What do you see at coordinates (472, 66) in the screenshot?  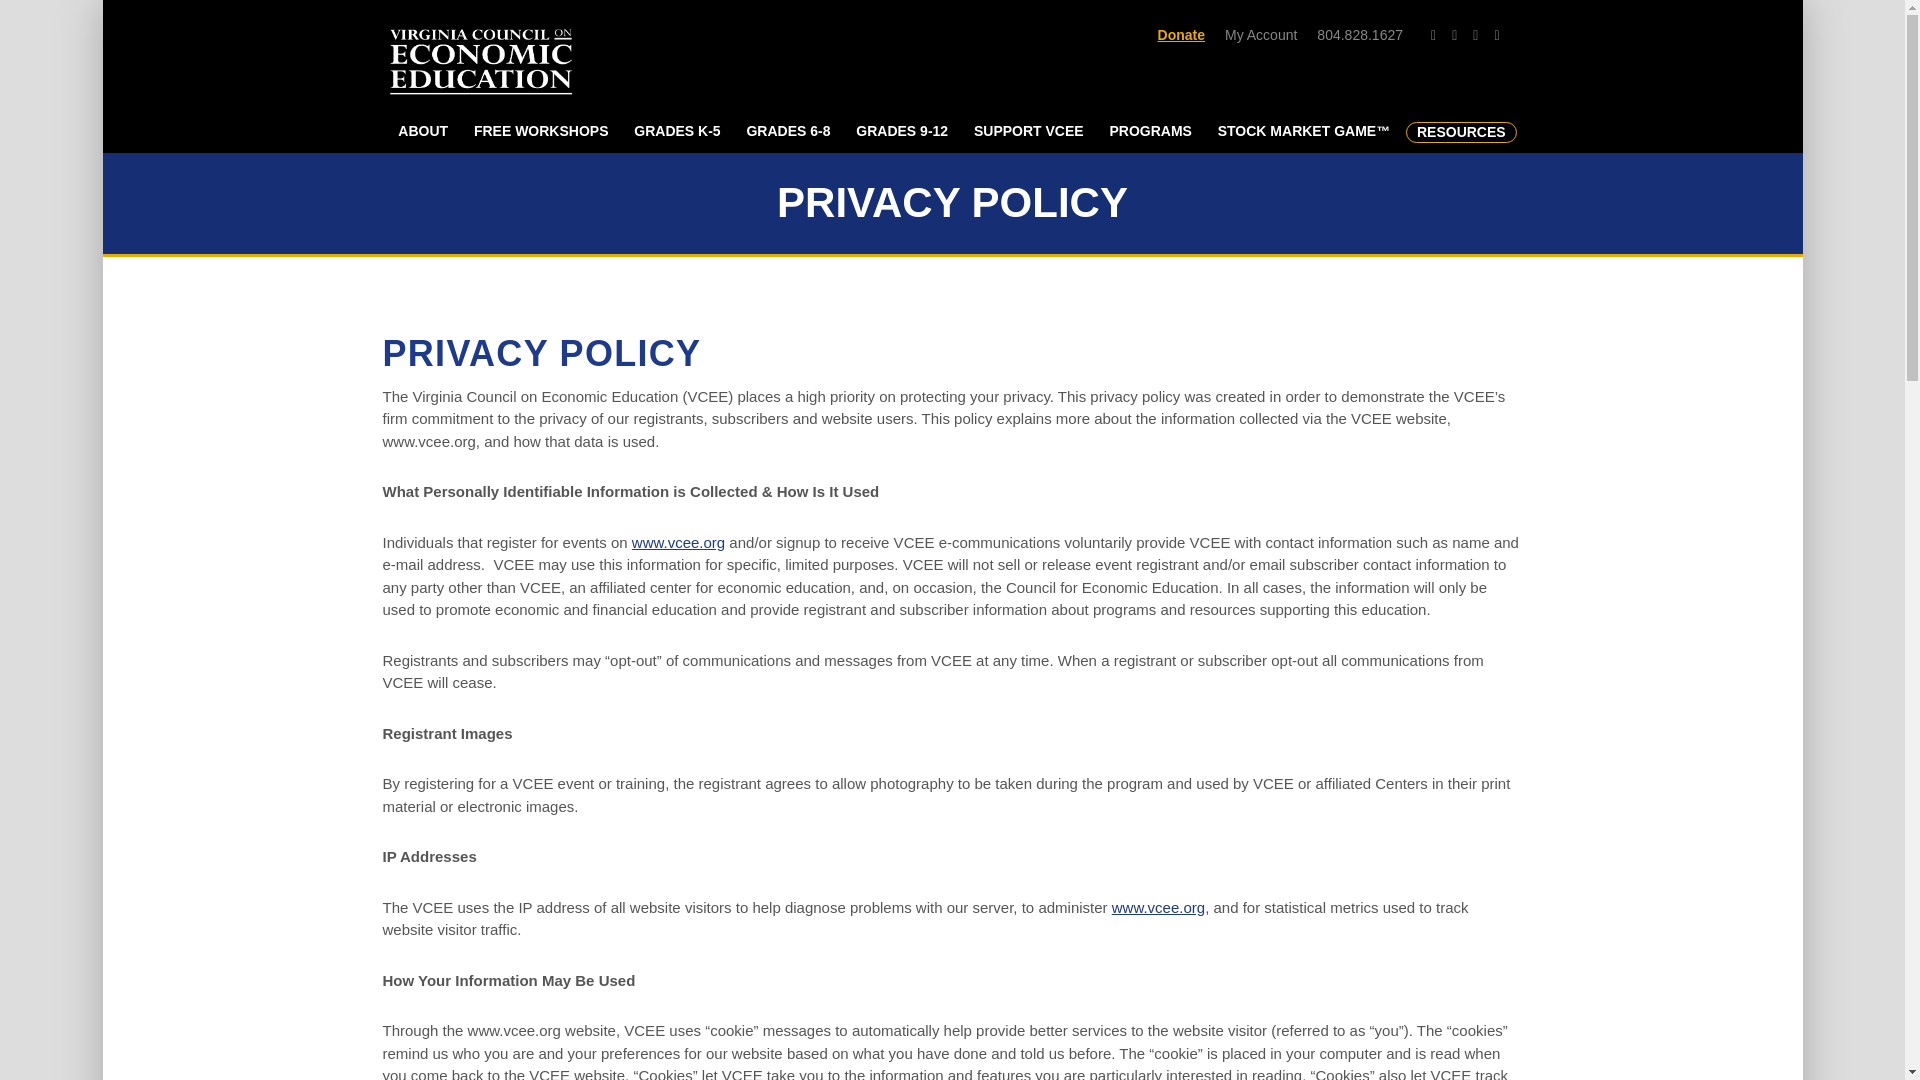 I see `VCEE Virginia Council on Economic Education` at bounding box center [472, 66].